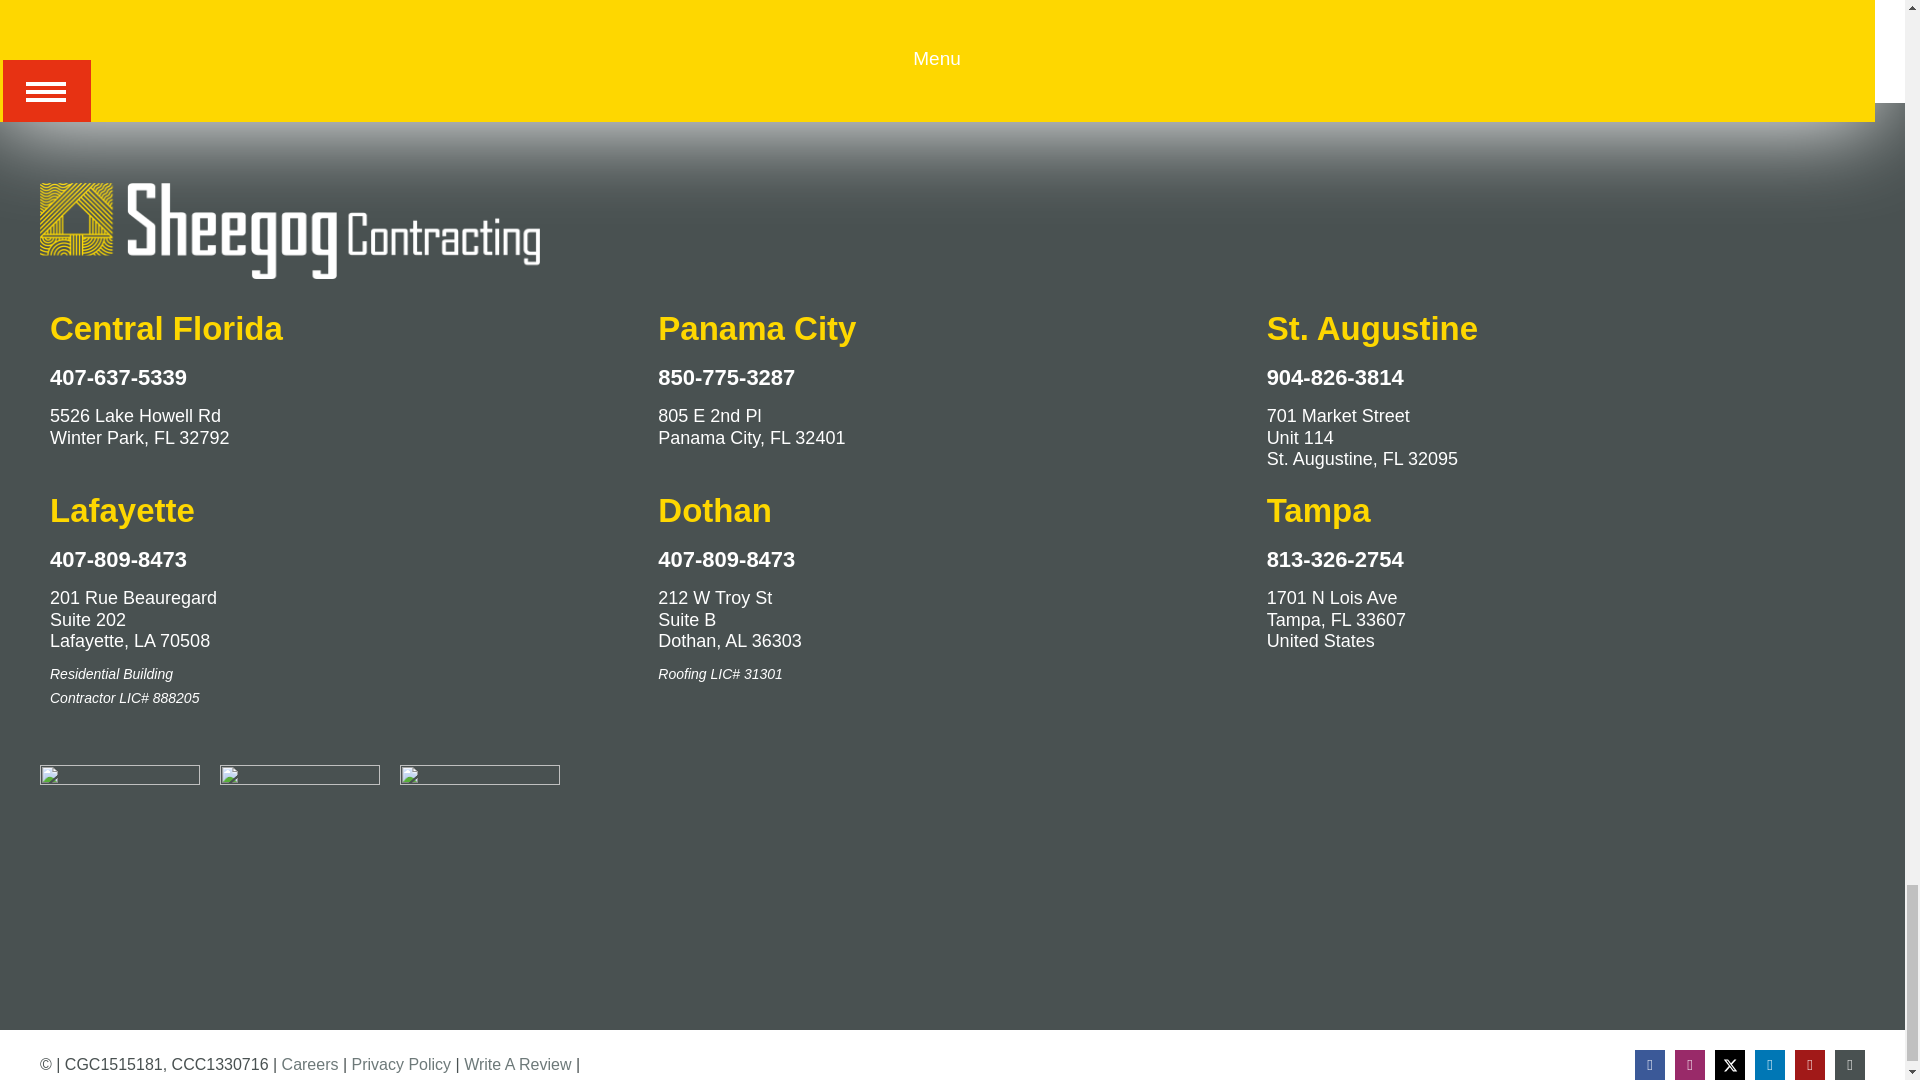 Image resolution: width=1920 pixels, height=1080 pixels. Describe the element at coordinates (726, 377) in the screenshot. I see `850-775-3287` at that location.